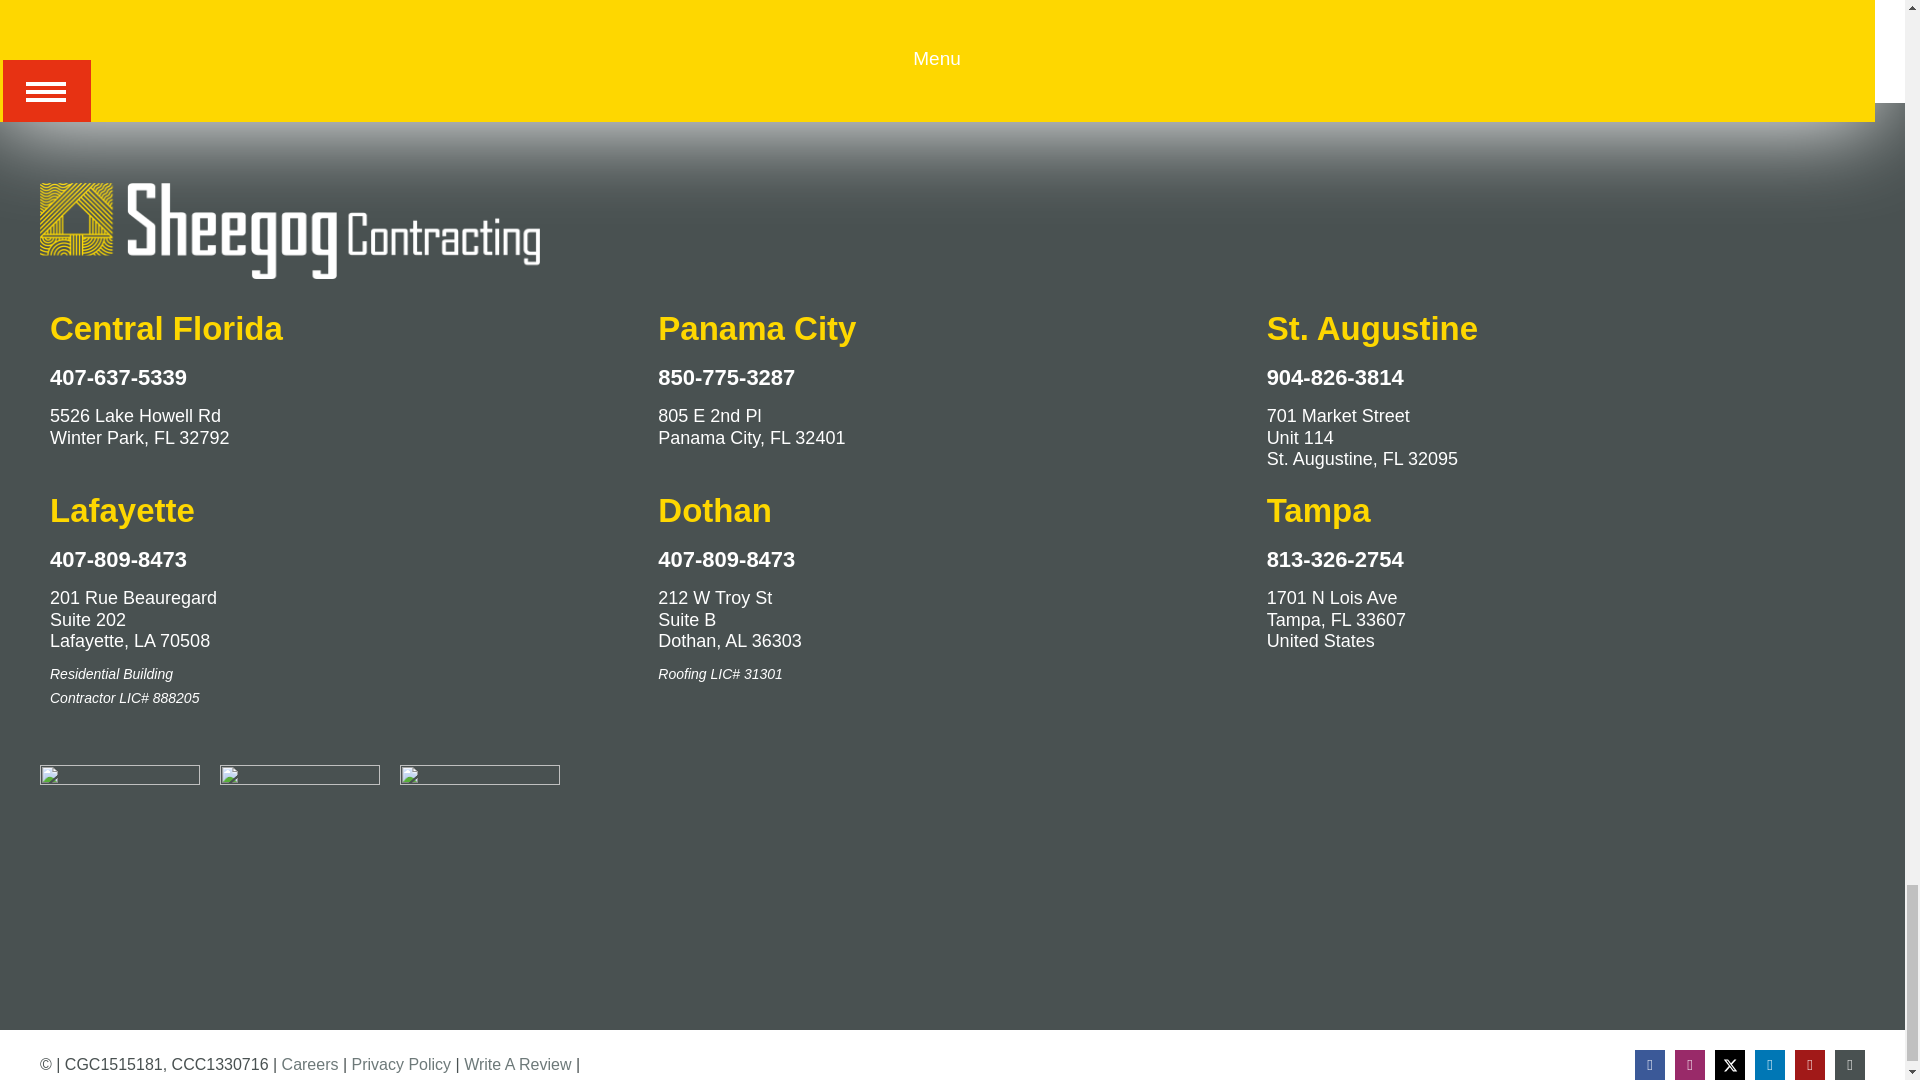 Image resolution: width=1920 pixels, height=1080 pixels. Describe the element at coordinates (726, 377) in the screenshot. I see `850-775-3287` at that location.